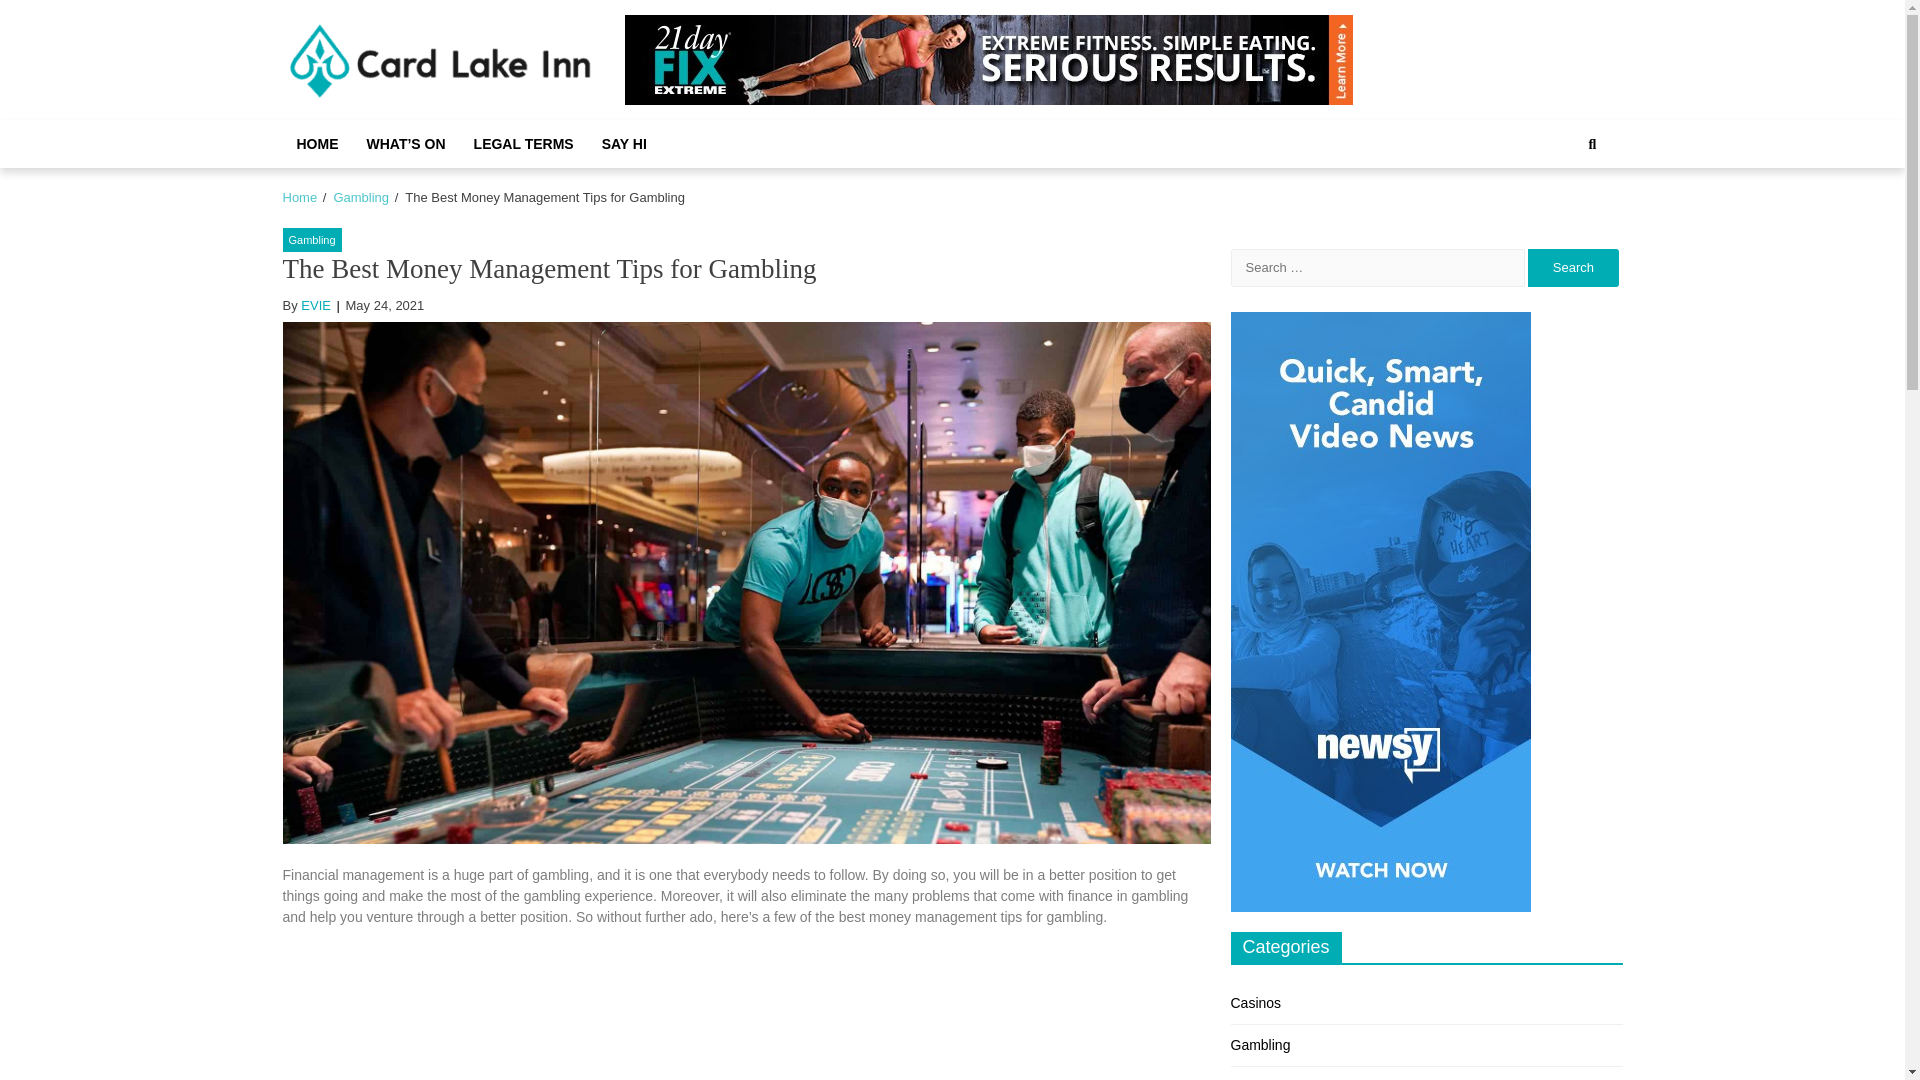 Image resolution: width=1920 pixels, height=1080 pixels. Describe the element at coordinates (316, 306) in the screenshot. I see `EVIE` at that location.